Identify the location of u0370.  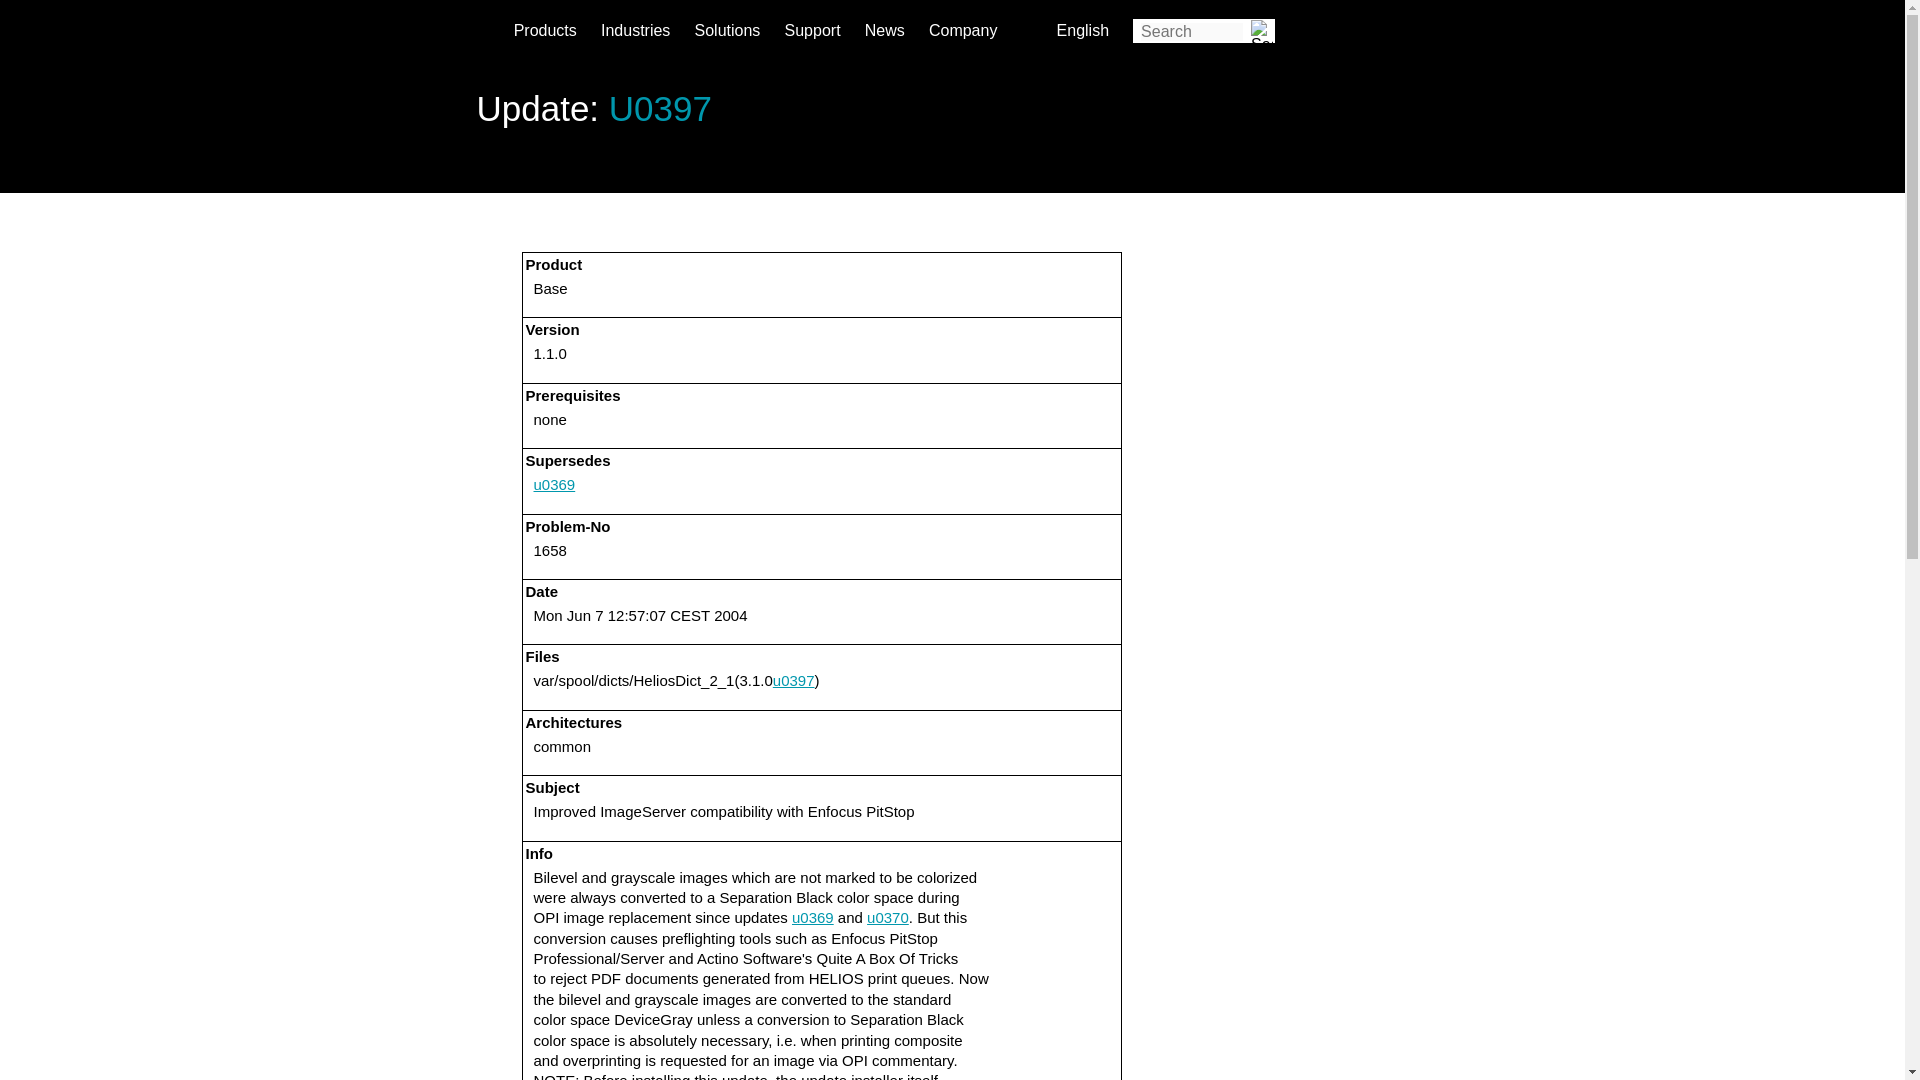
(888, 917).